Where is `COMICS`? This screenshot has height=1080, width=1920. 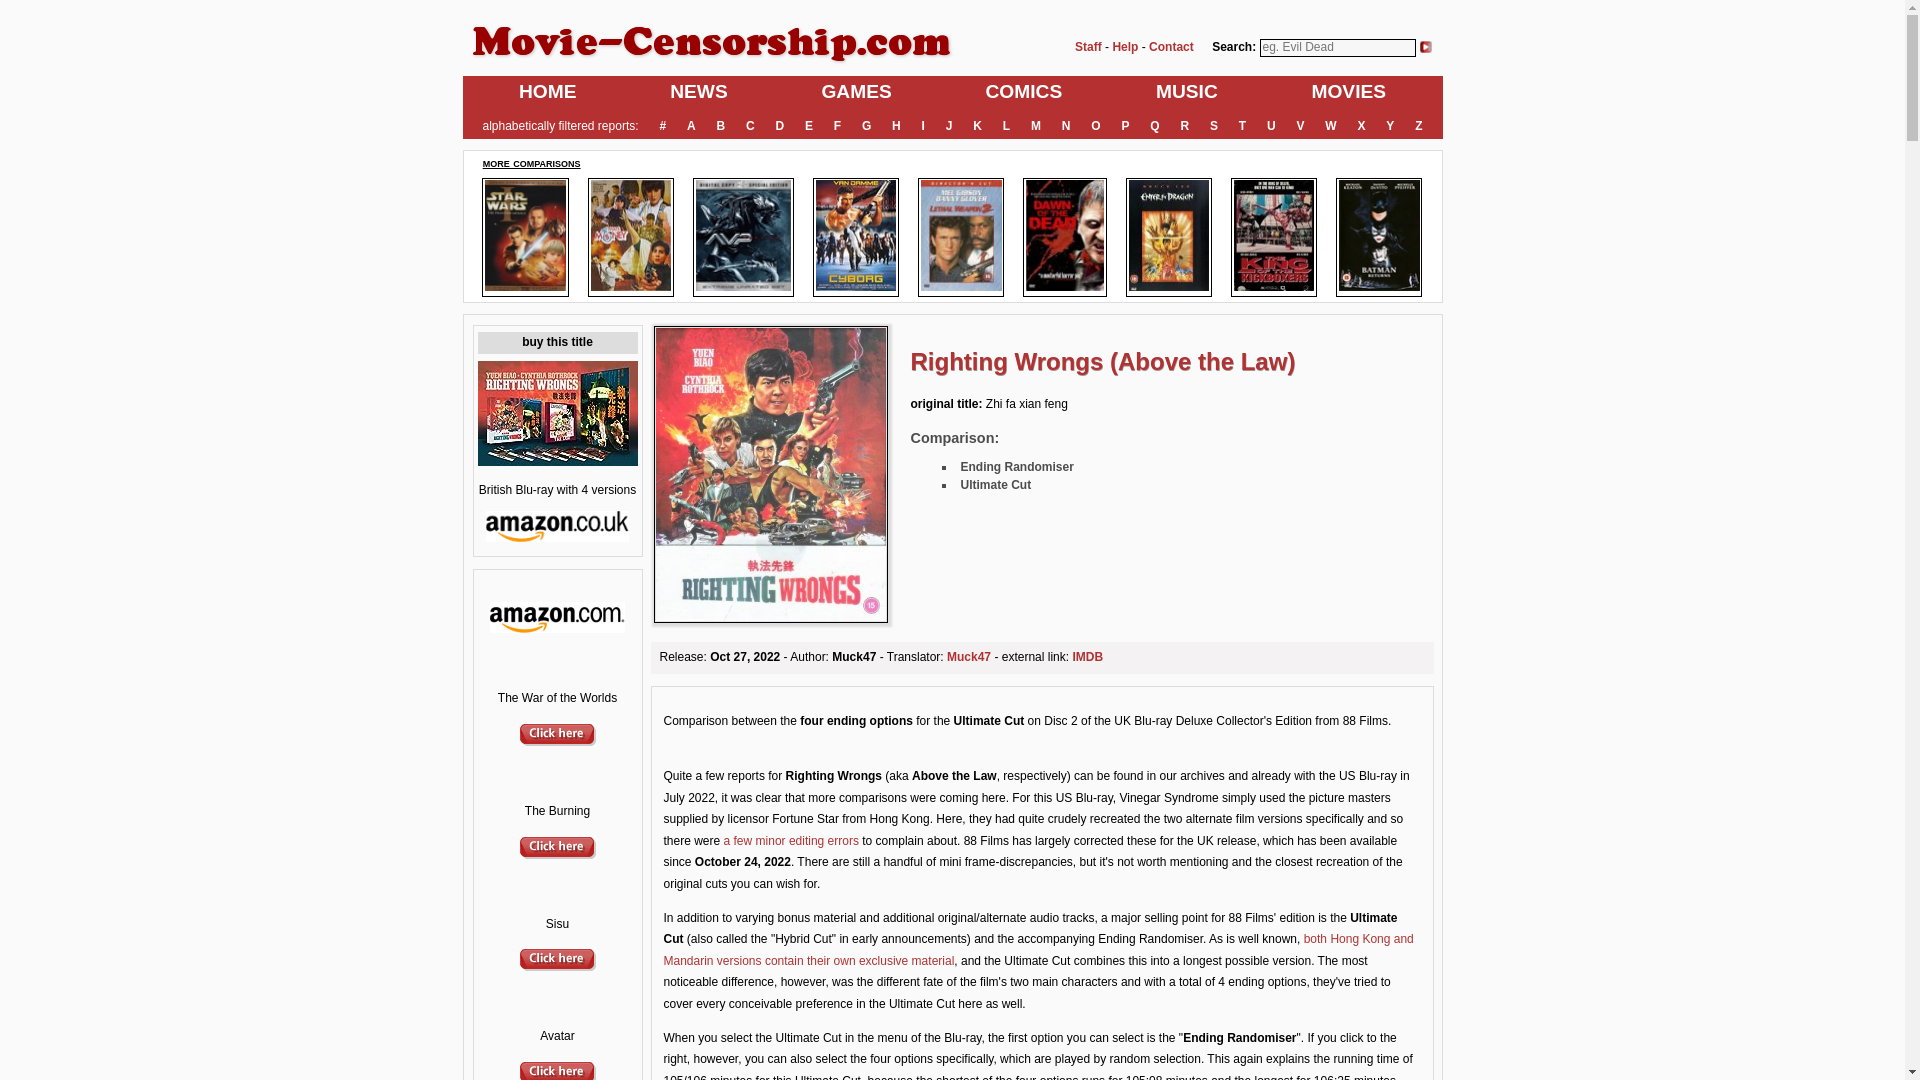 COMICS is located at coordinates (1024, 92).